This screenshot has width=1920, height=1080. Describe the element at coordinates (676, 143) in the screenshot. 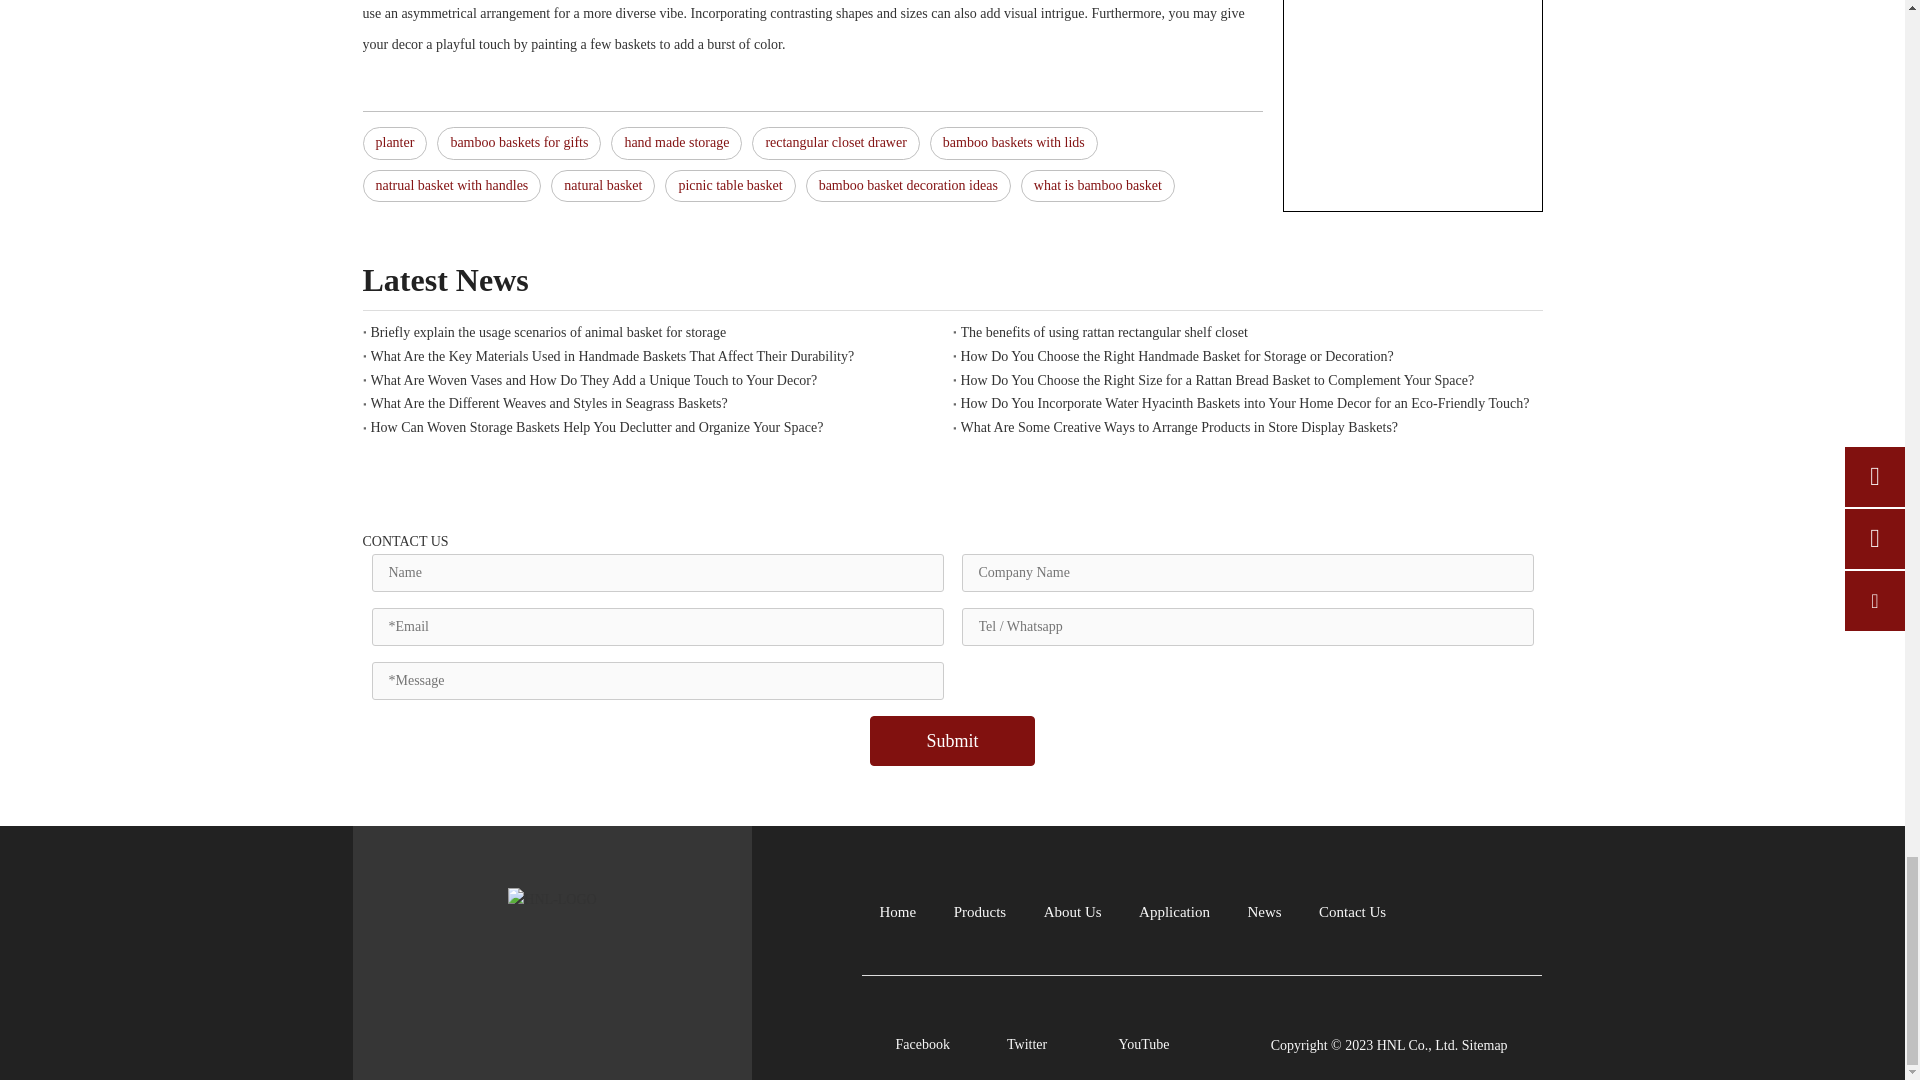

I see `hand made storage` at that location.